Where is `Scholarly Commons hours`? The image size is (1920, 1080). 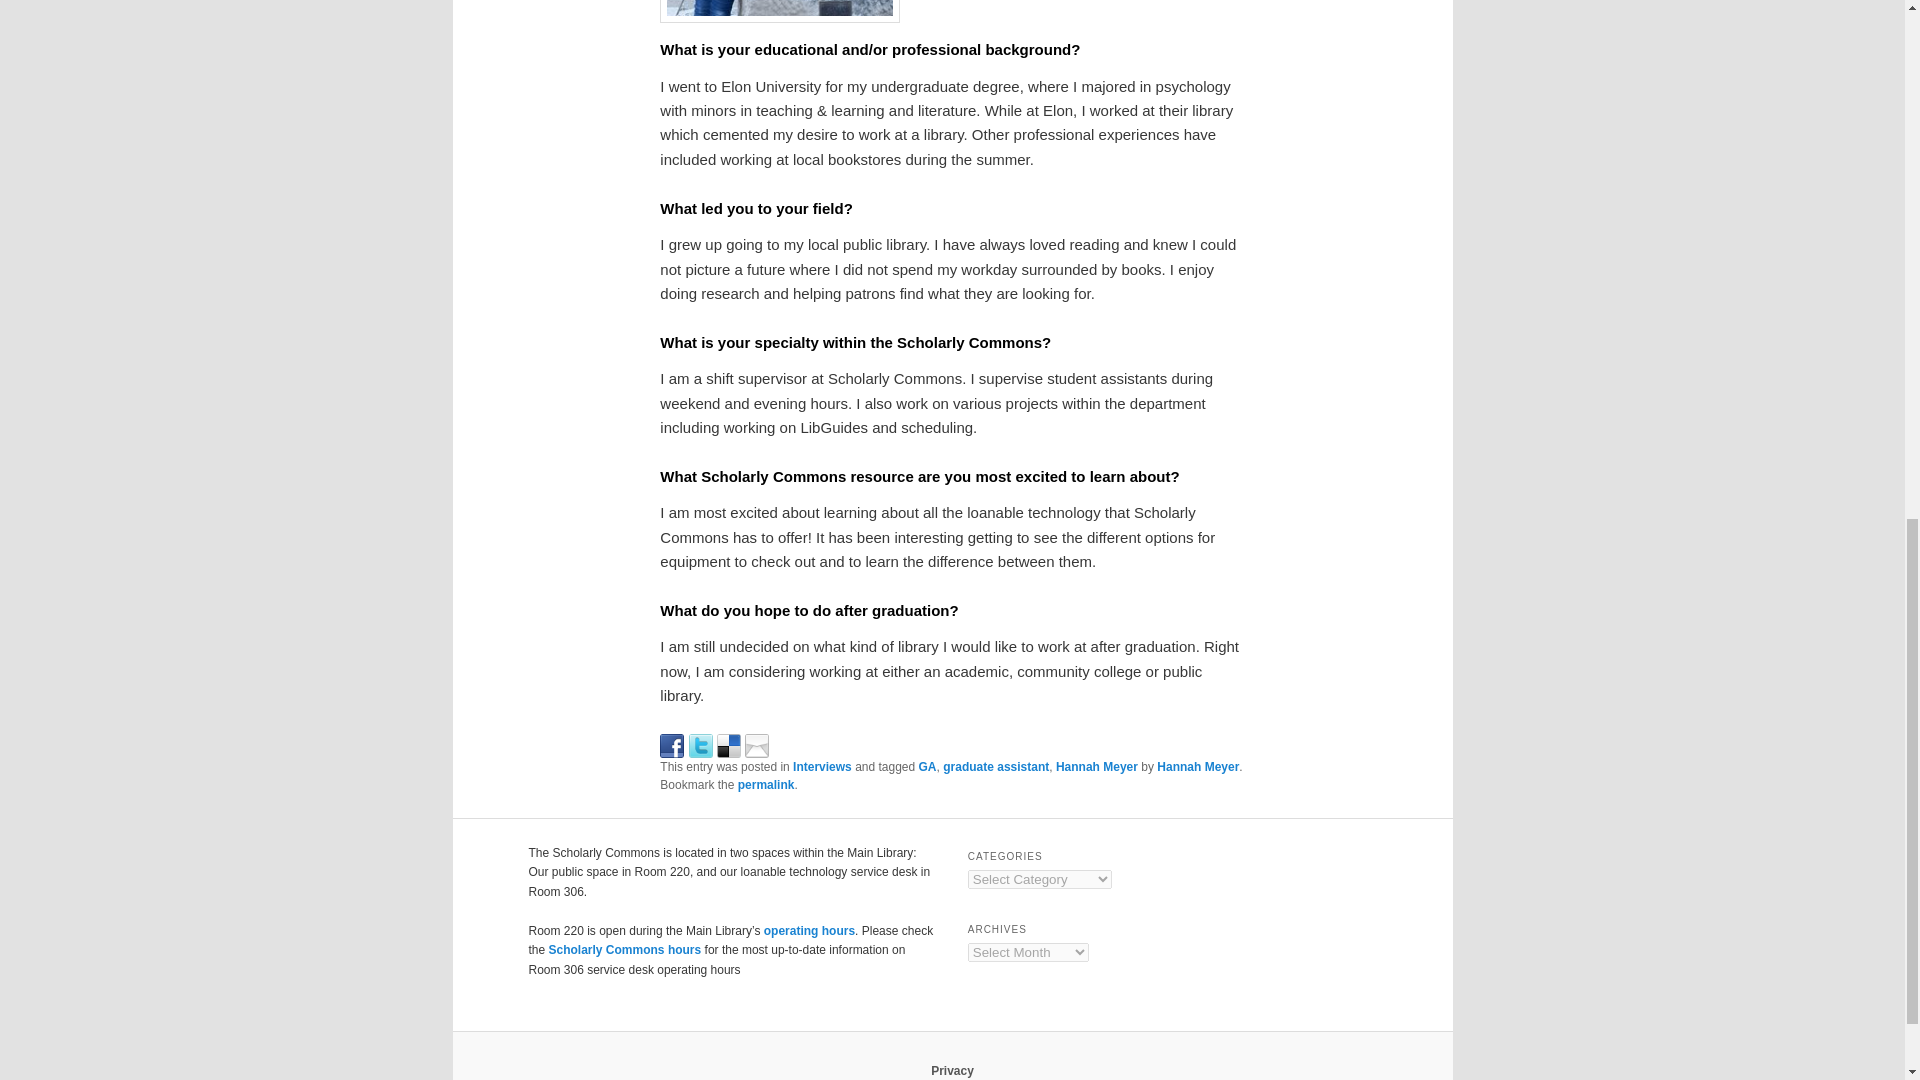
Scholarly Commons hours is located at coordinates (626, 949).